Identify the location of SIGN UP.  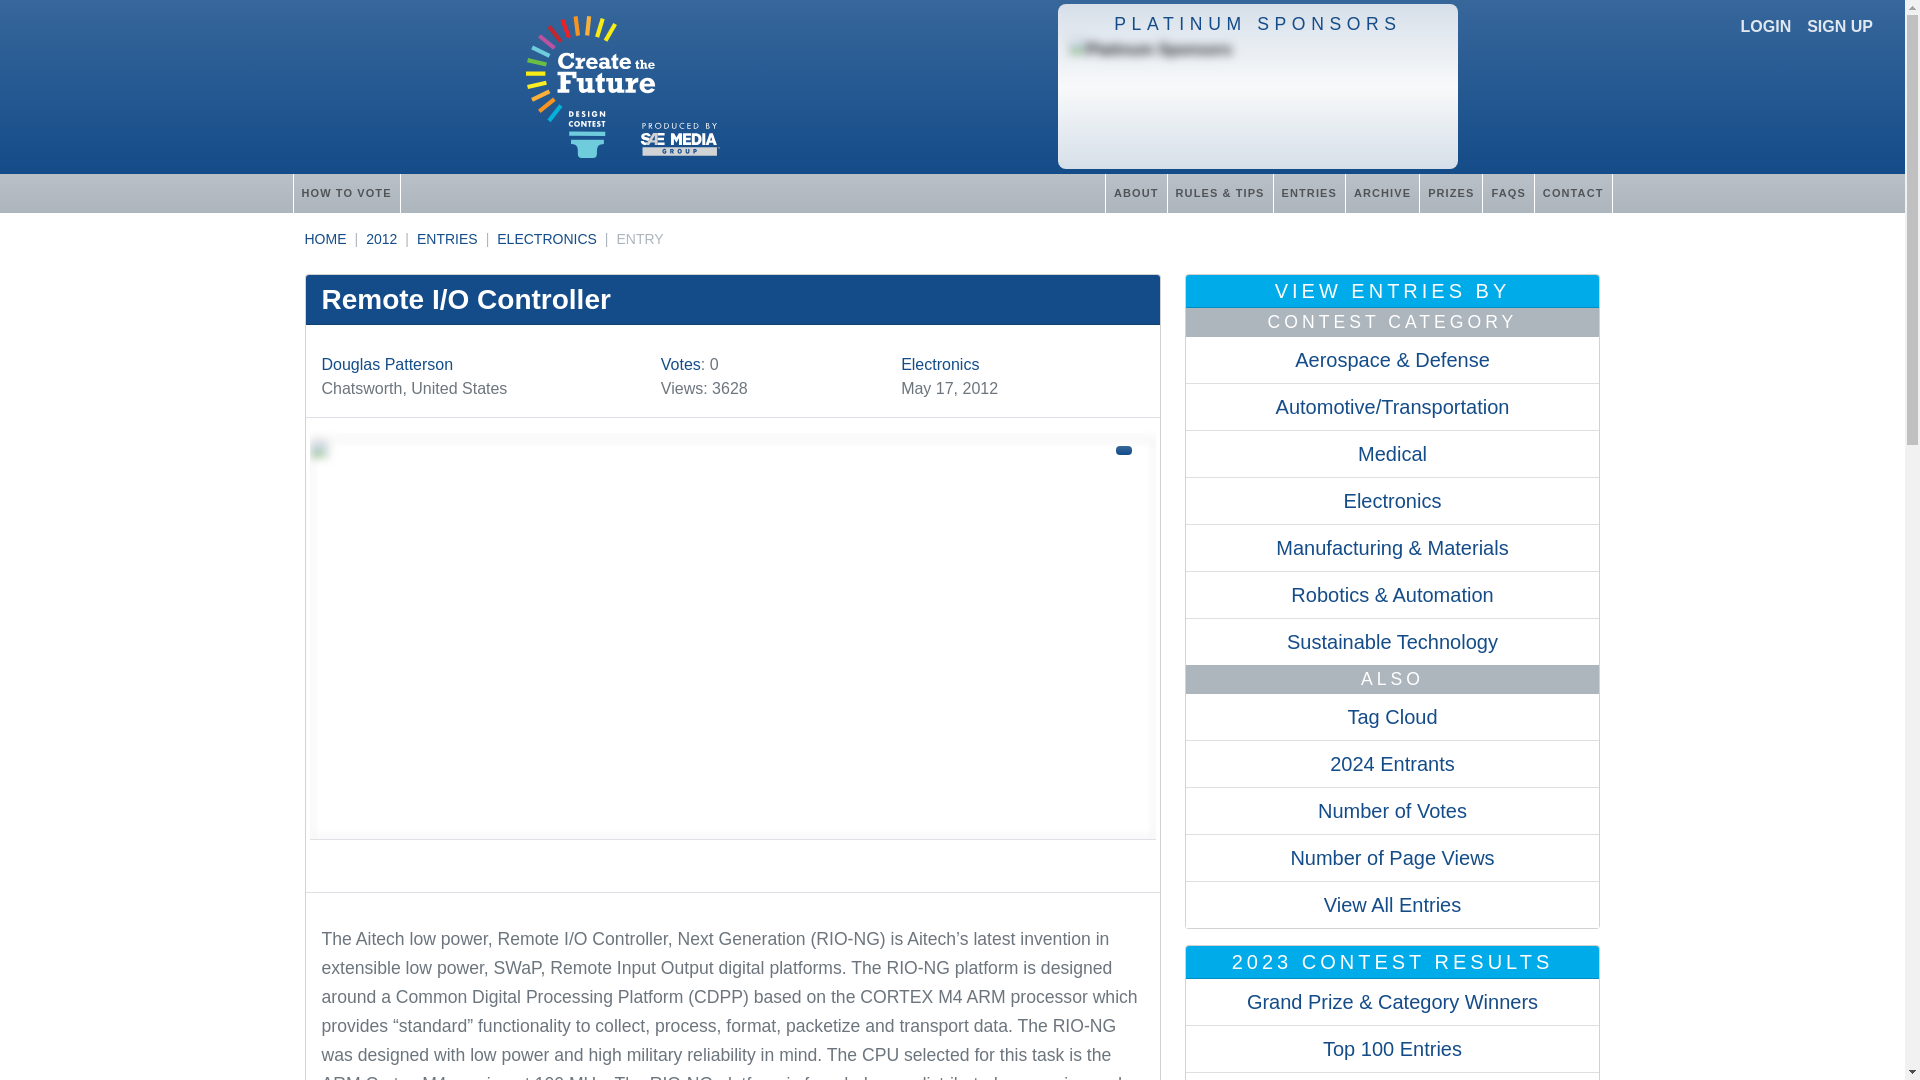
(1840, 26).